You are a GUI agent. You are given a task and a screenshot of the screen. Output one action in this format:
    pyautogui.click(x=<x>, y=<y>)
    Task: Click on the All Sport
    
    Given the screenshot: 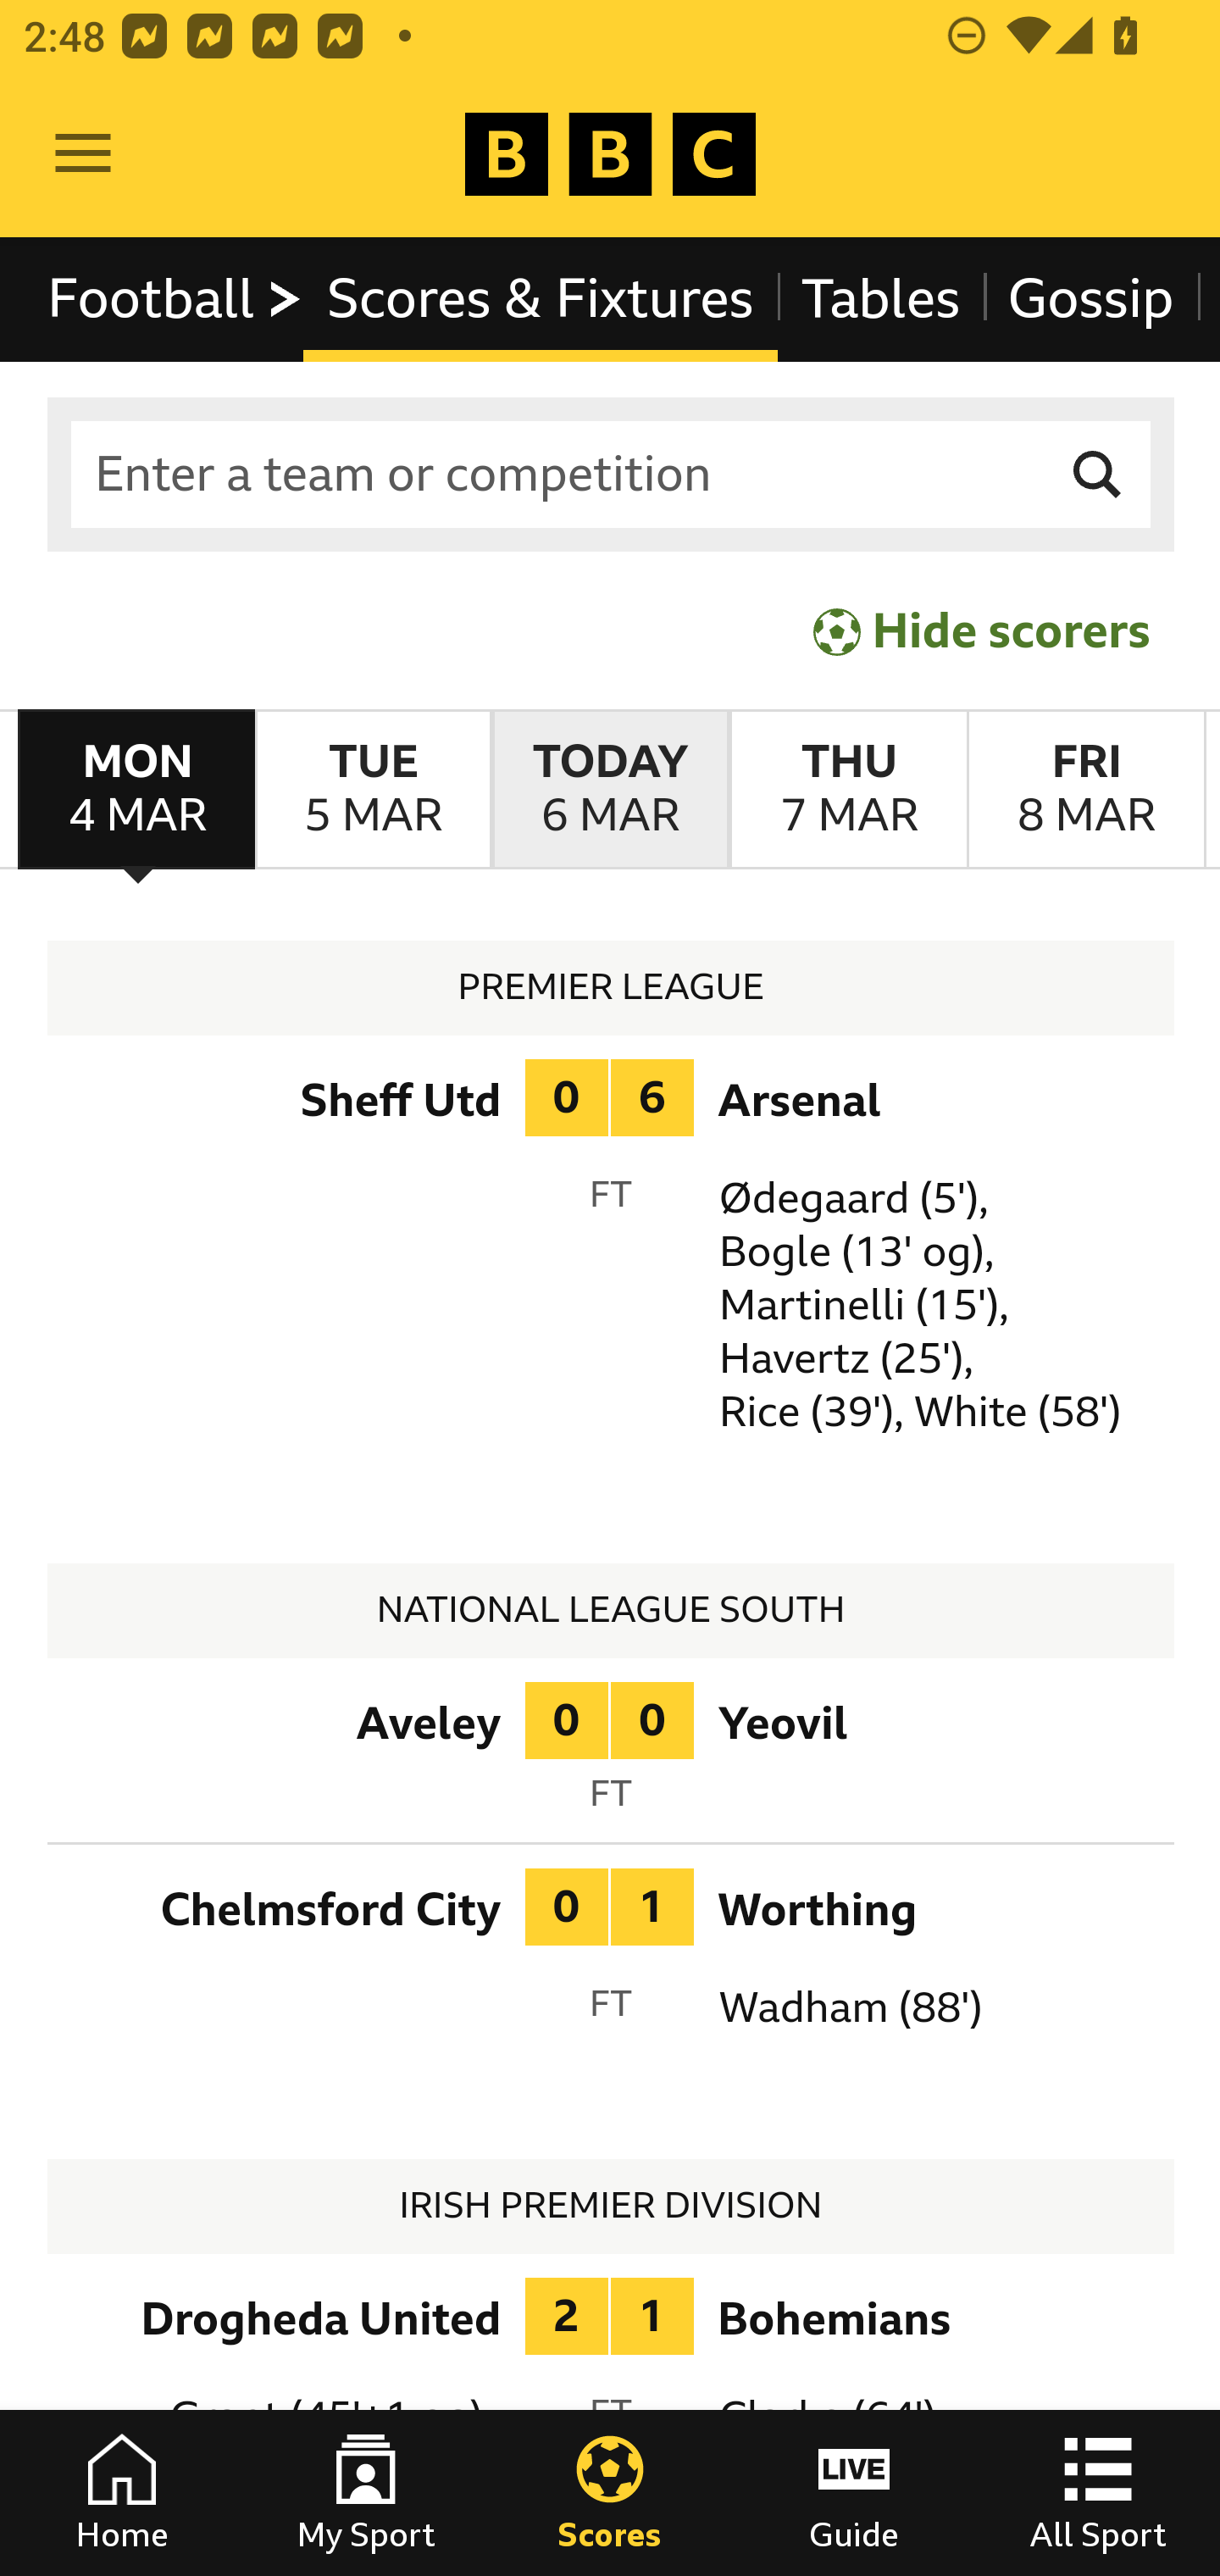 What is the action you would take?
    pyautogui.click(x=1098, y=2493)
    